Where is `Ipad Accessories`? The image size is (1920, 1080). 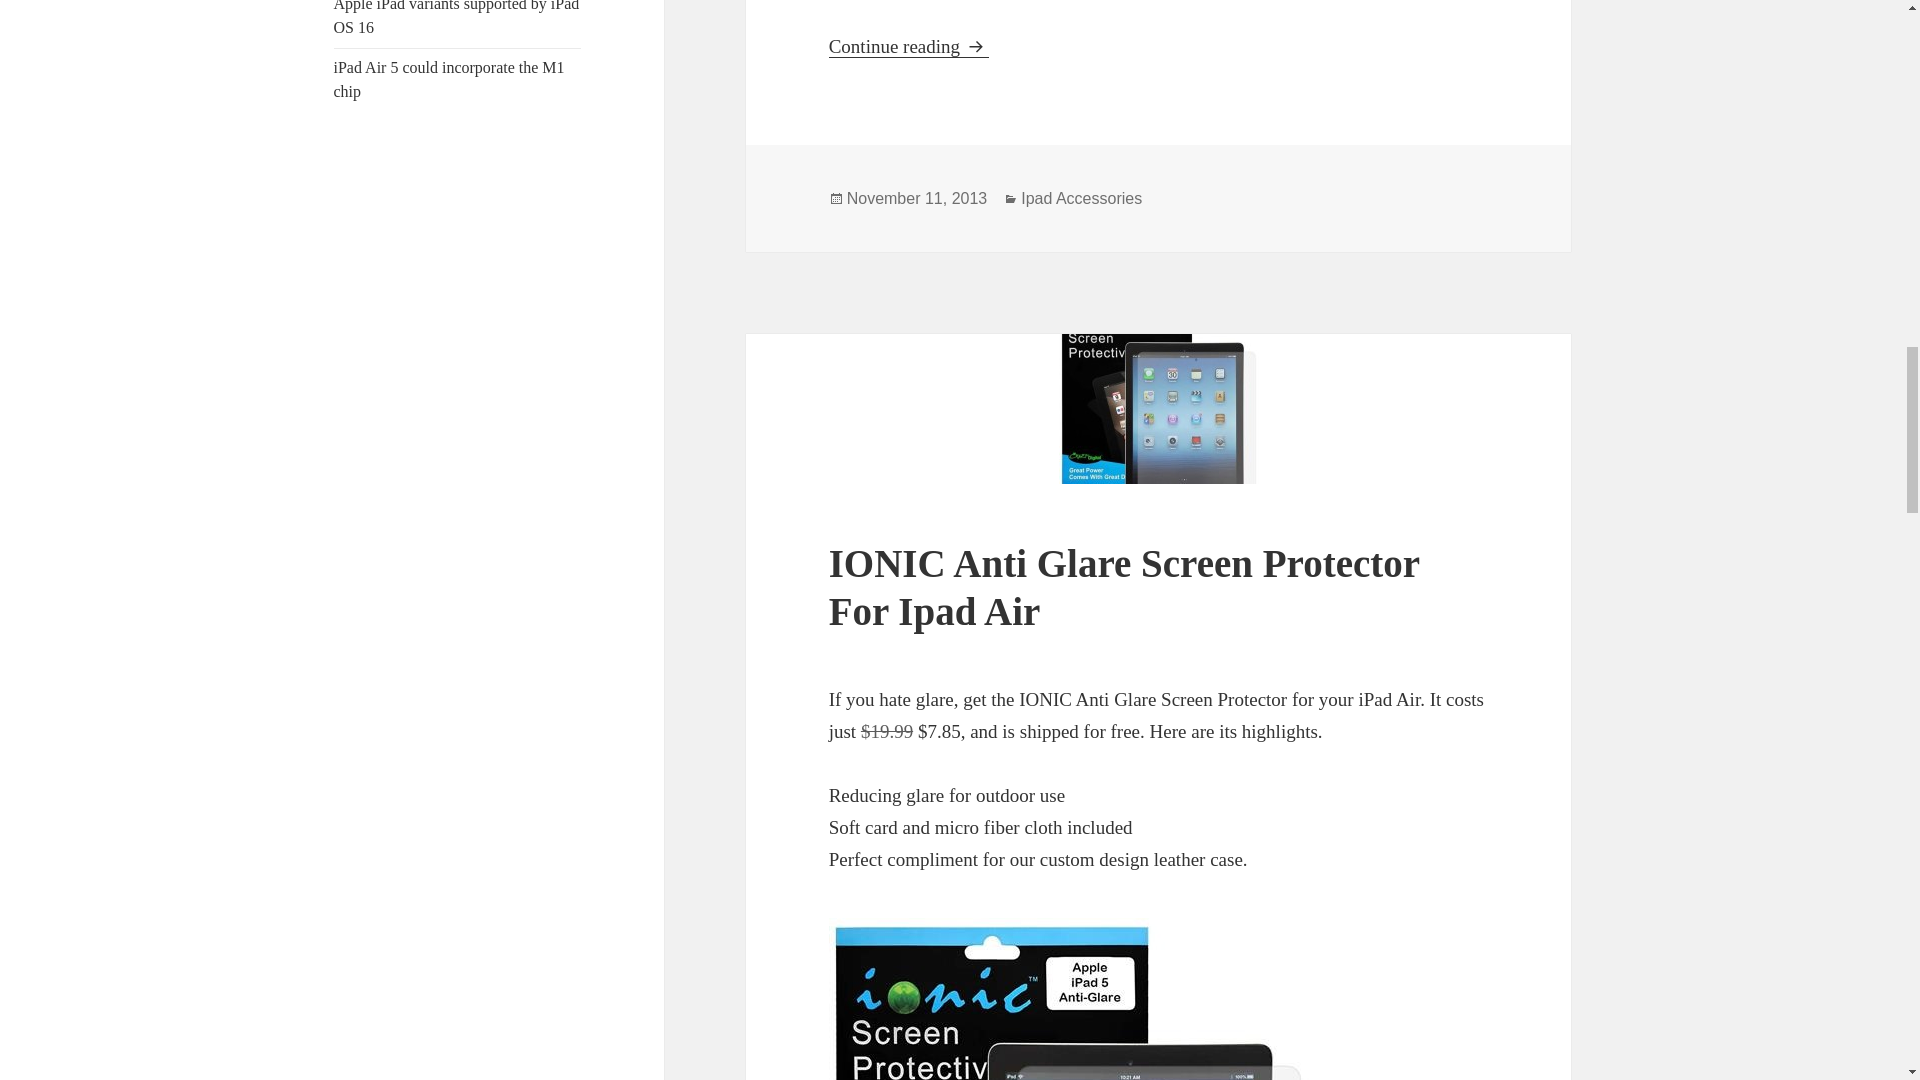
Ipad Accessories is located at coordinates (449, 80).